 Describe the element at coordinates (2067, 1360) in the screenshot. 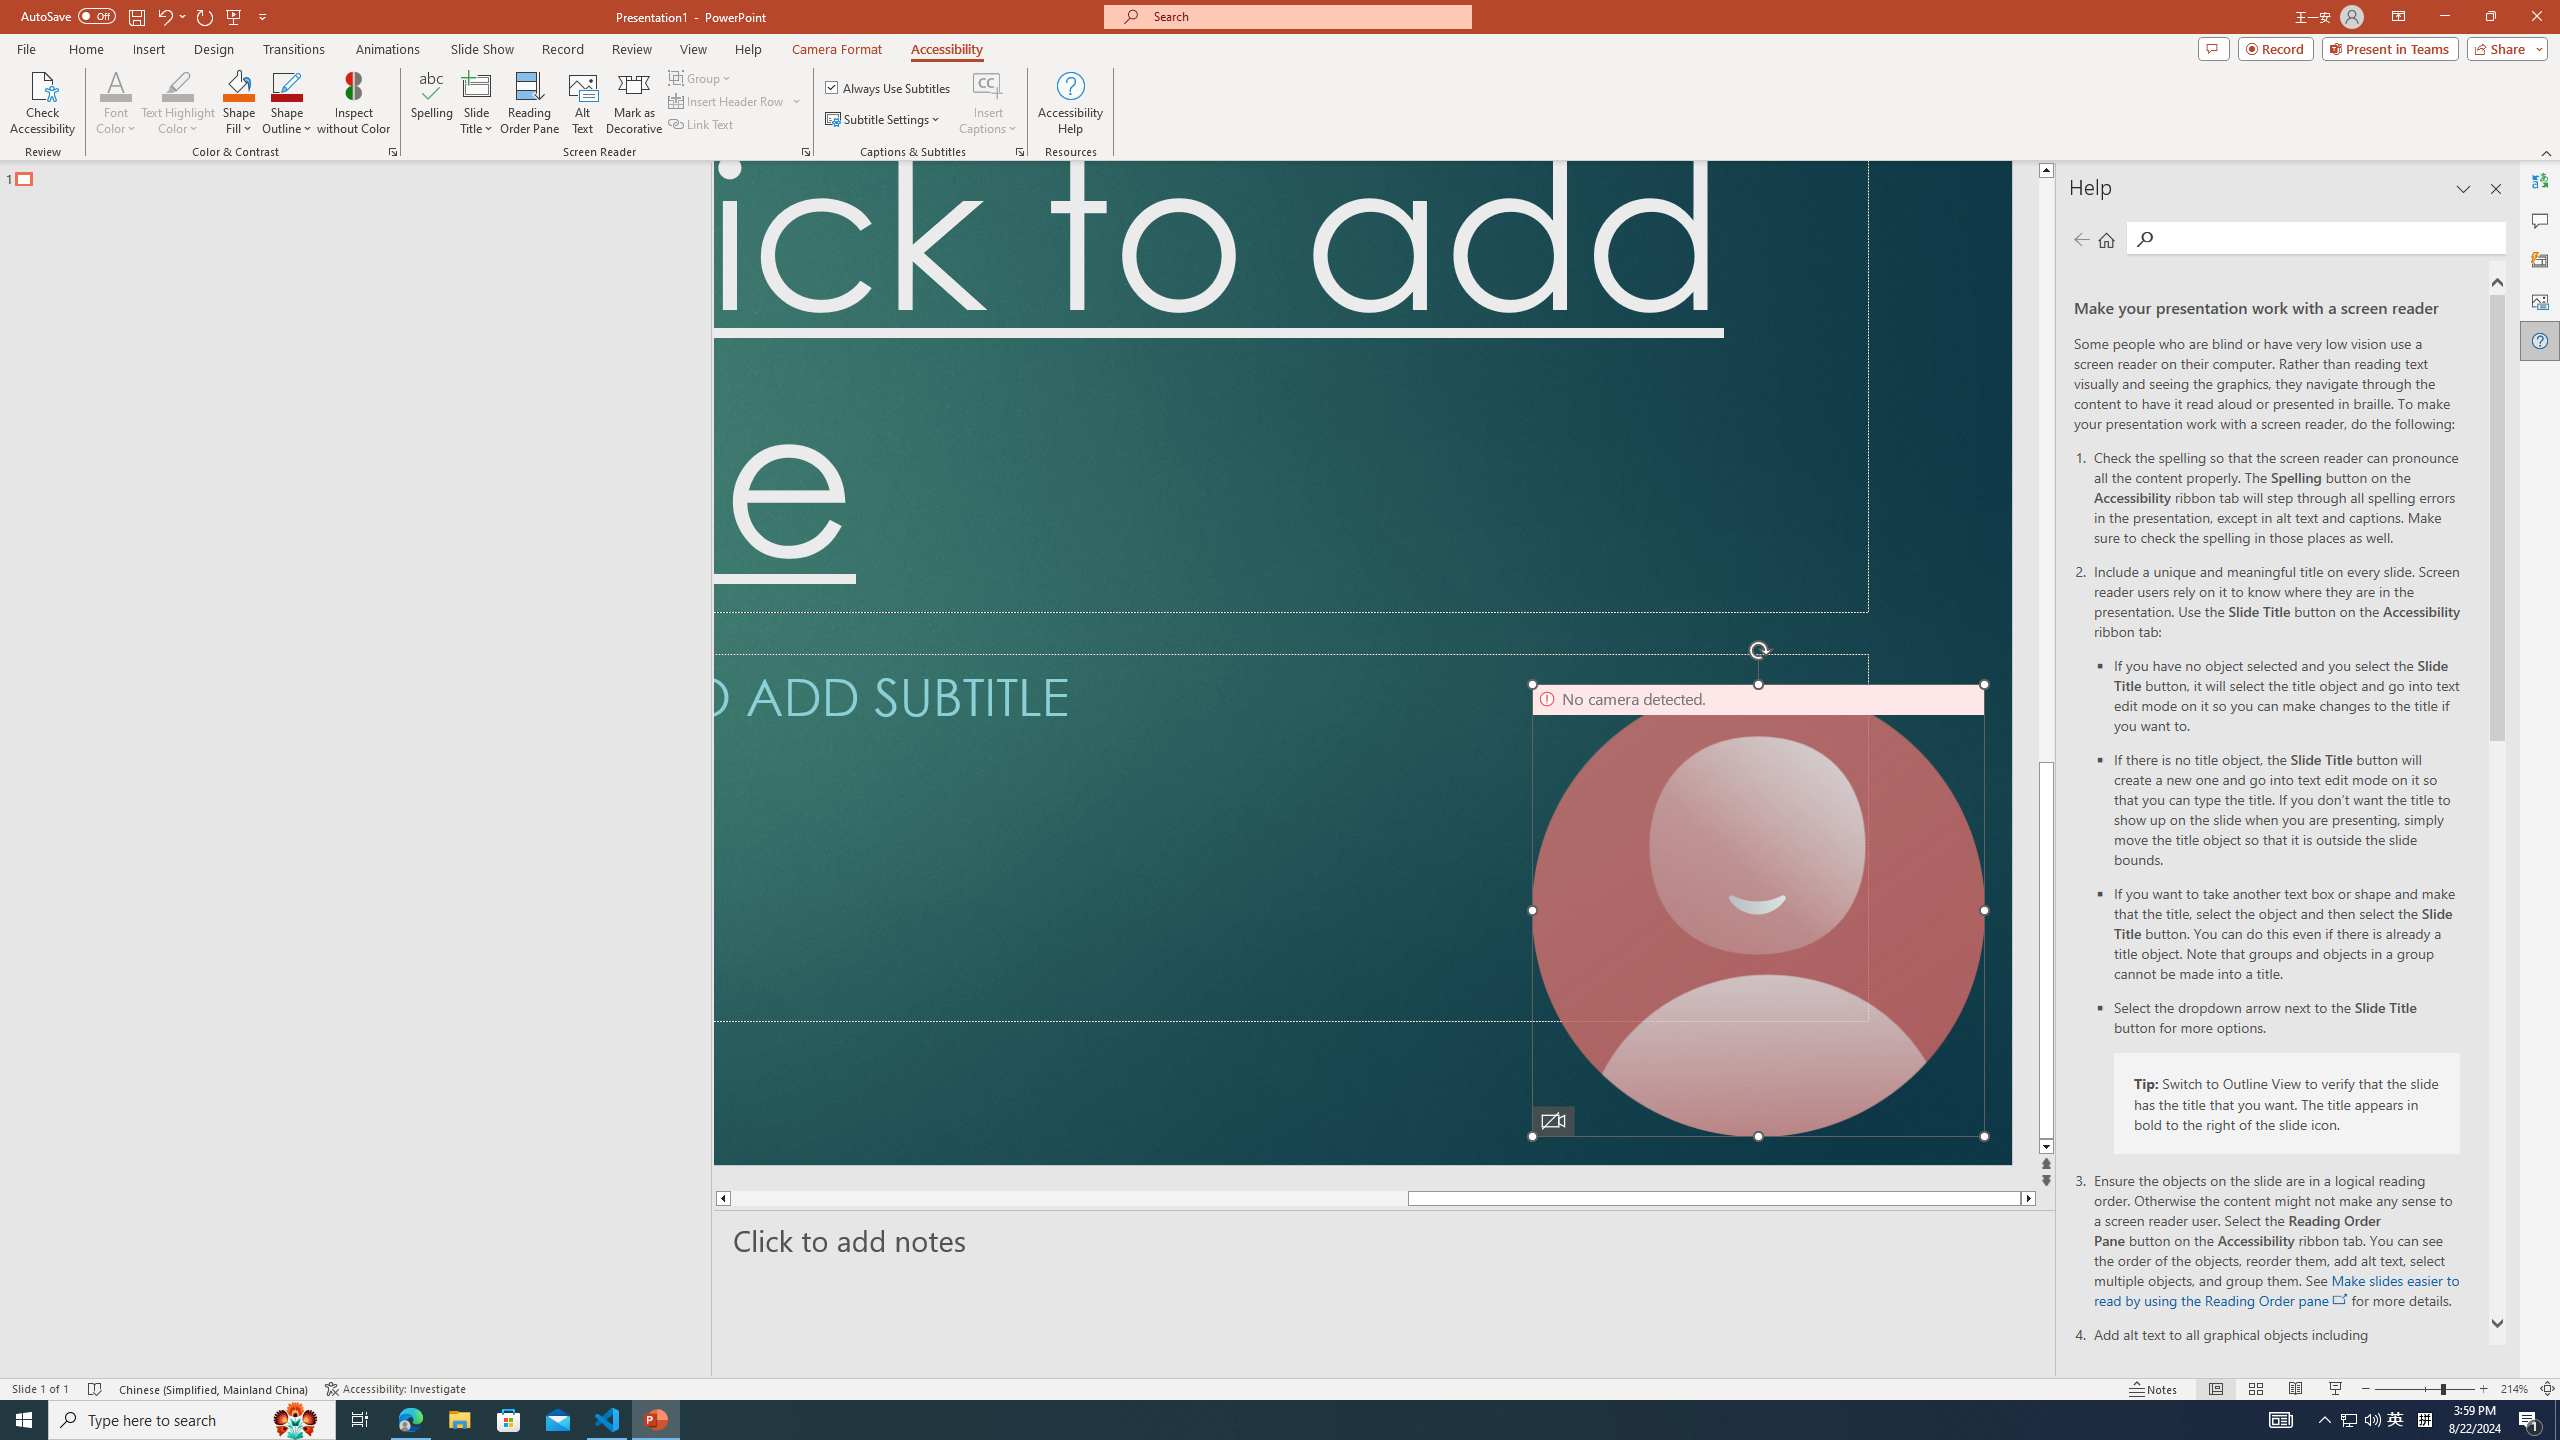

I see `Focus ` at that location.